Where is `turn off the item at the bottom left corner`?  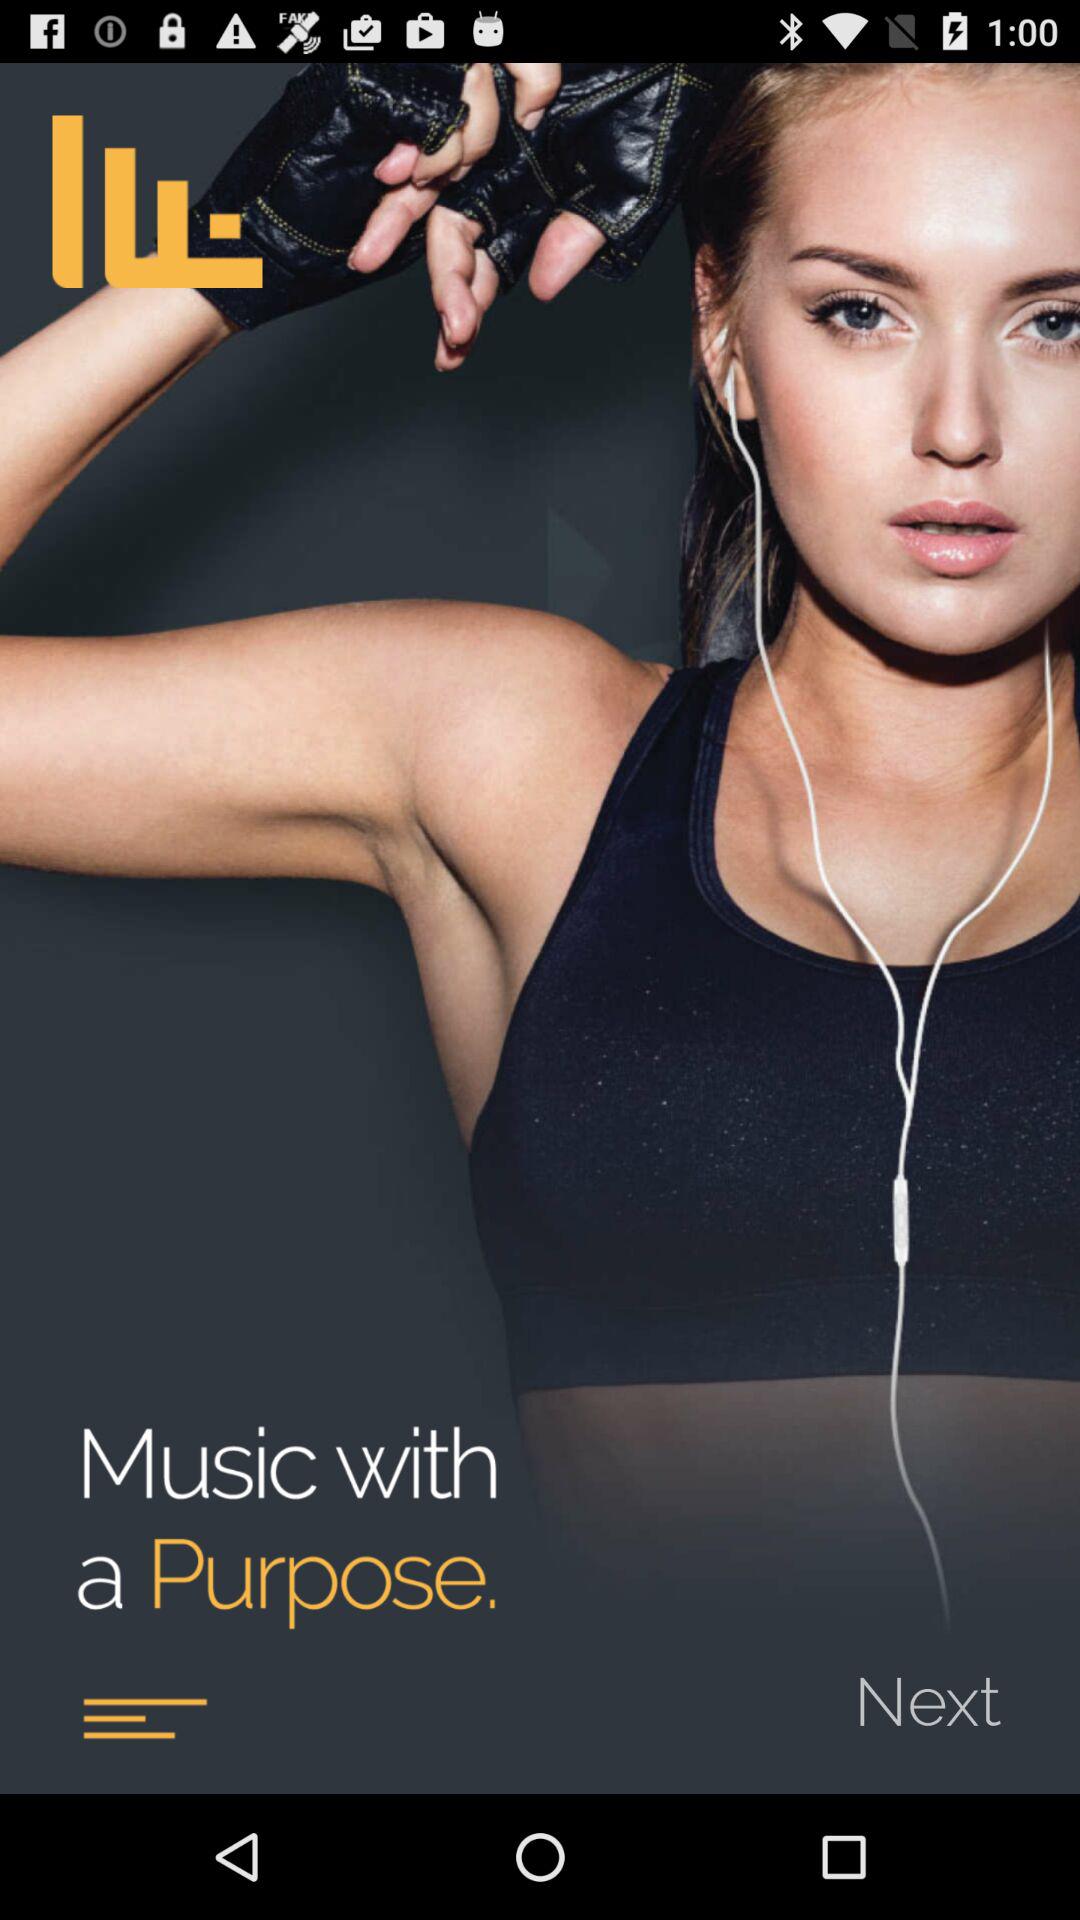
turn off the item at the bottom left corner is located at coordinates (144, 1718).